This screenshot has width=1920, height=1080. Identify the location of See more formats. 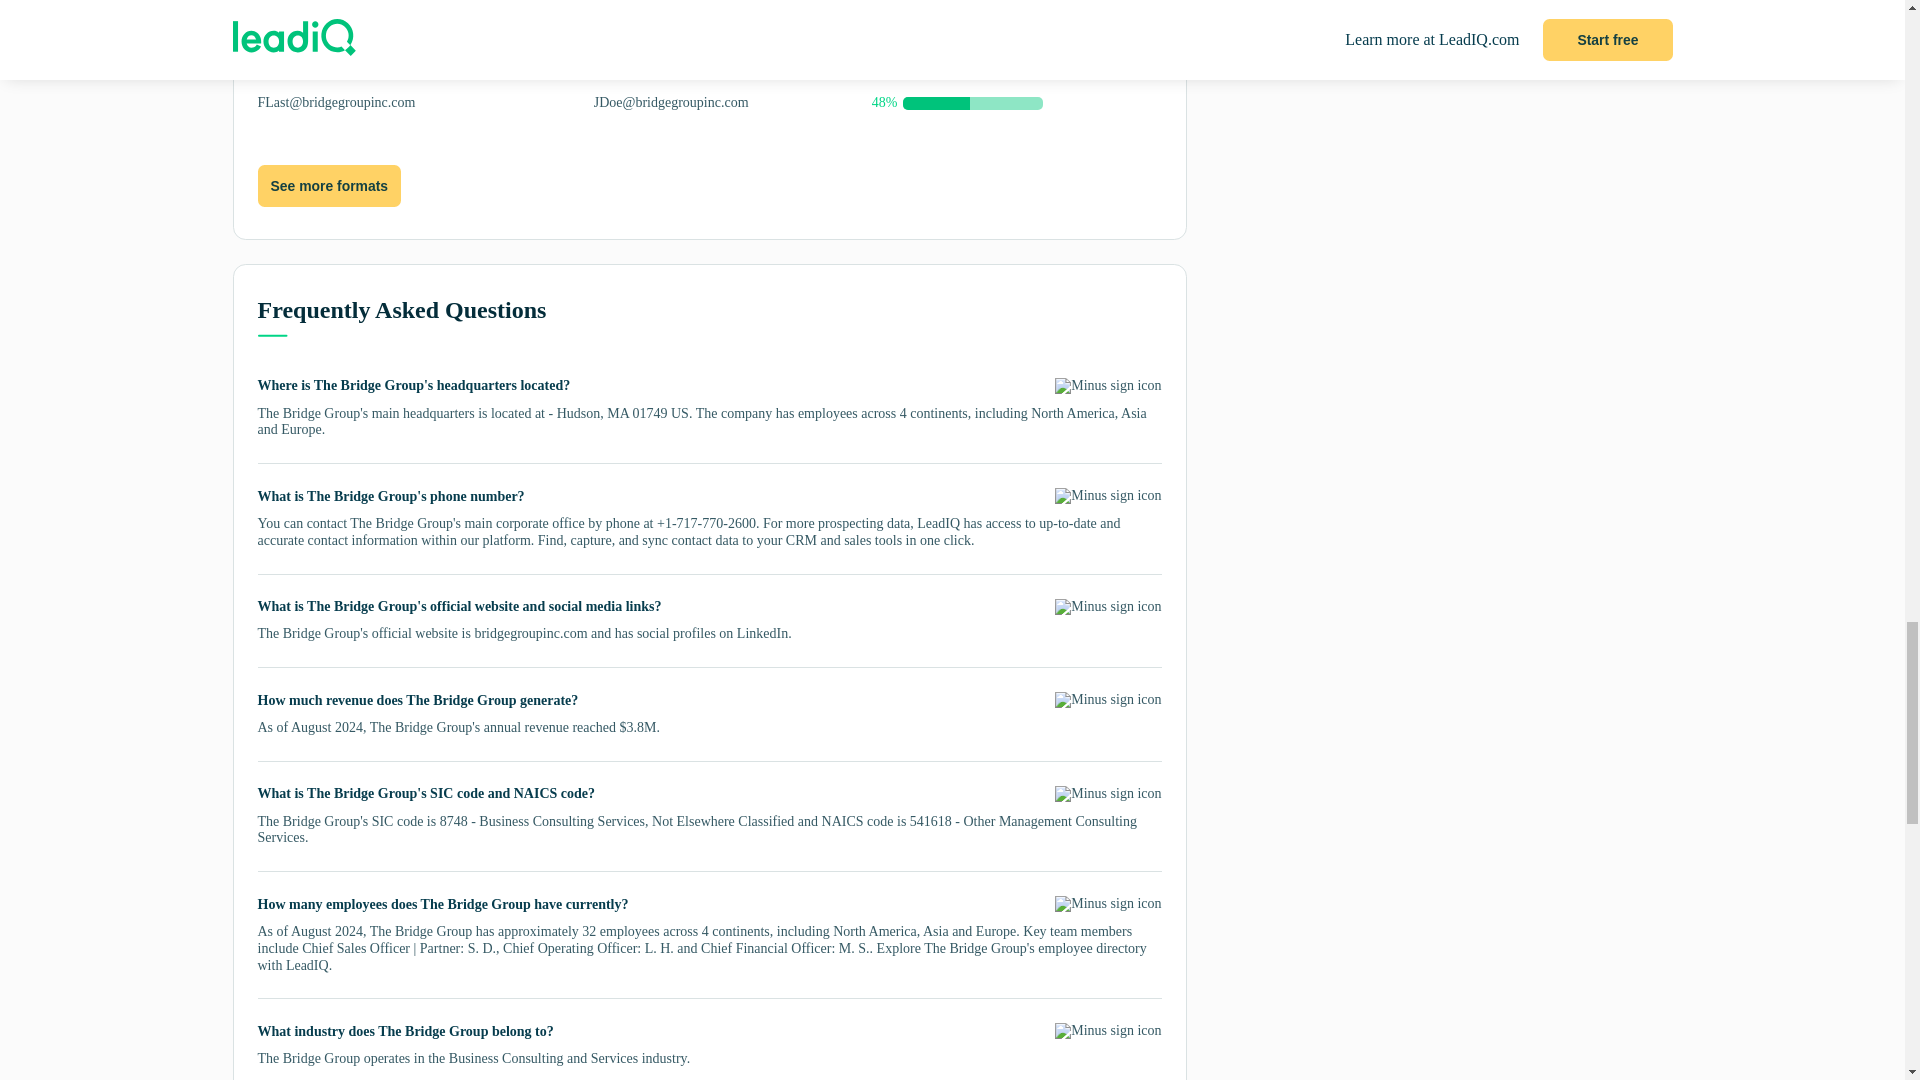
(329, 186).